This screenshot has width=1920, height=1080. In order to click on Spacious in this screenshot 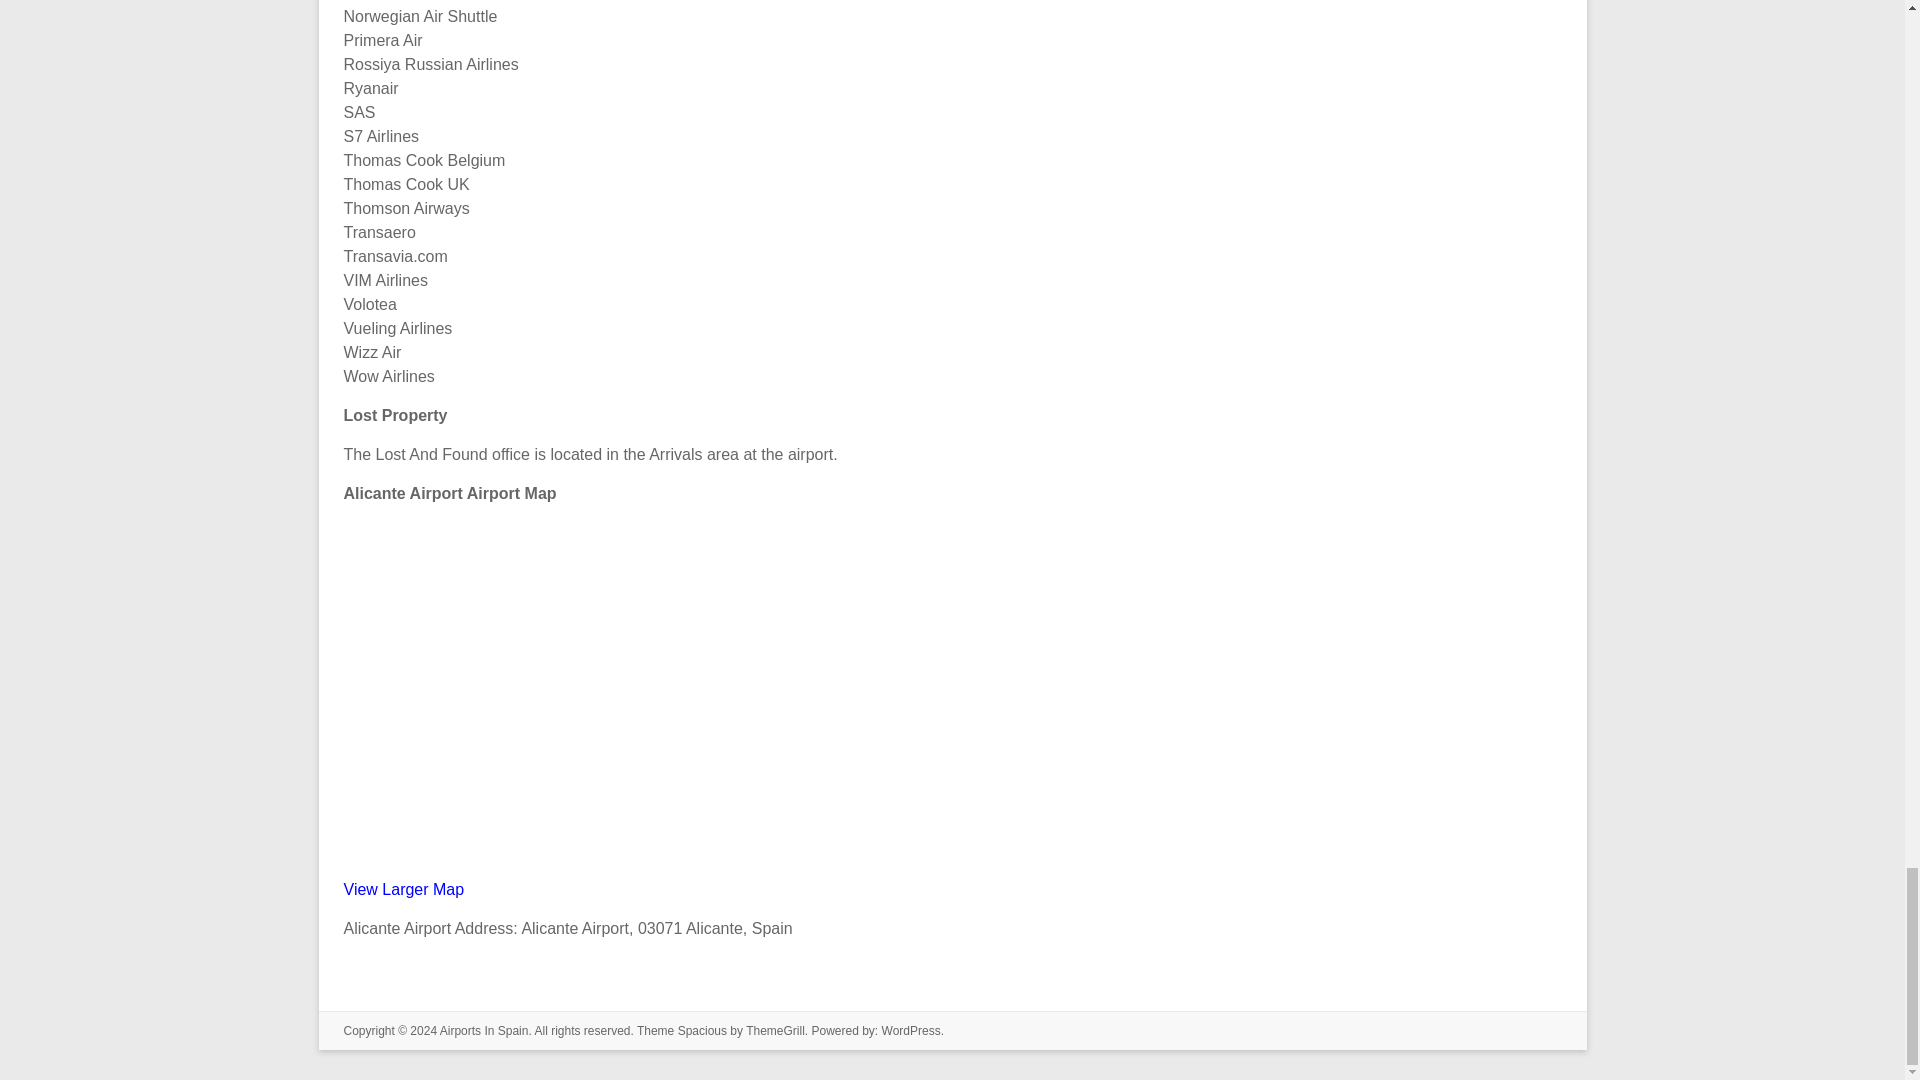, I will do `click(702, 1030)`.